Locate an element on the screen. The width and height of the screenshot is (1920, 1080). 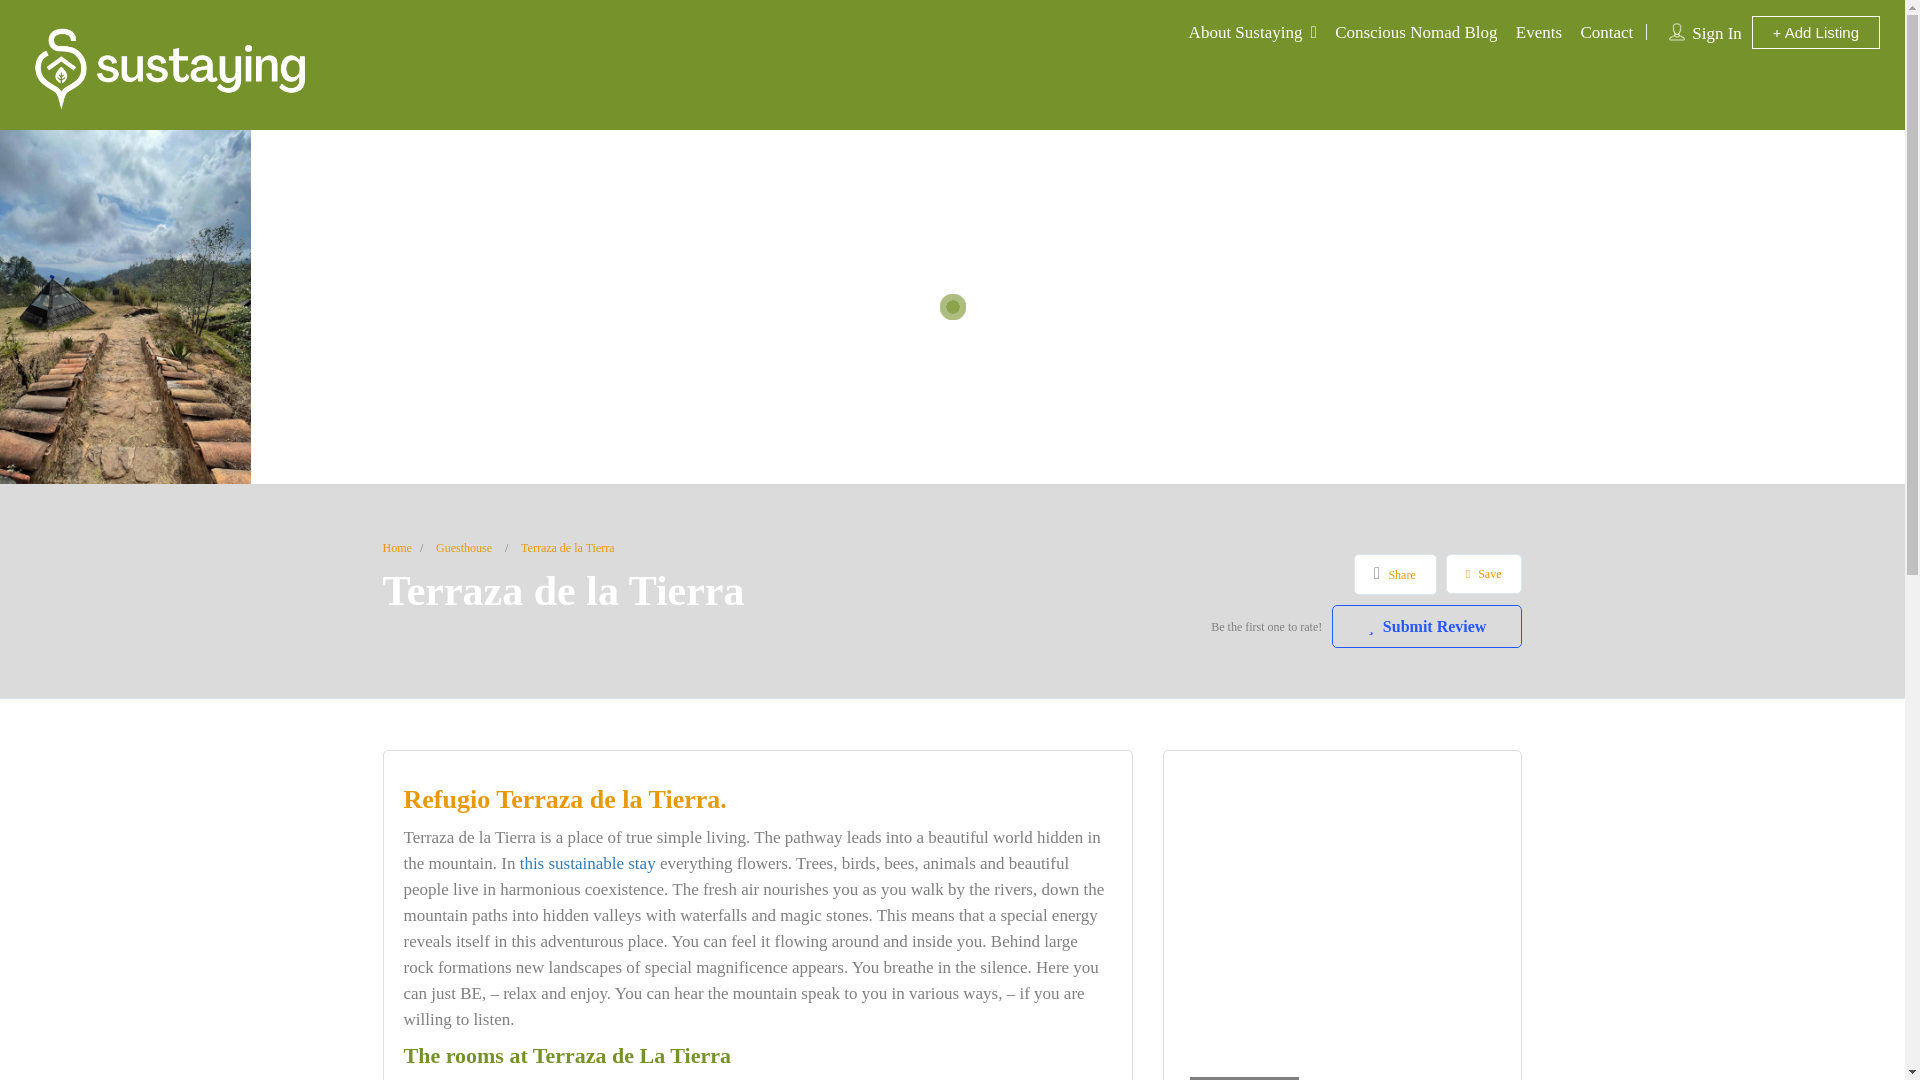
Submit Review is located at coordinates (1427, 626).